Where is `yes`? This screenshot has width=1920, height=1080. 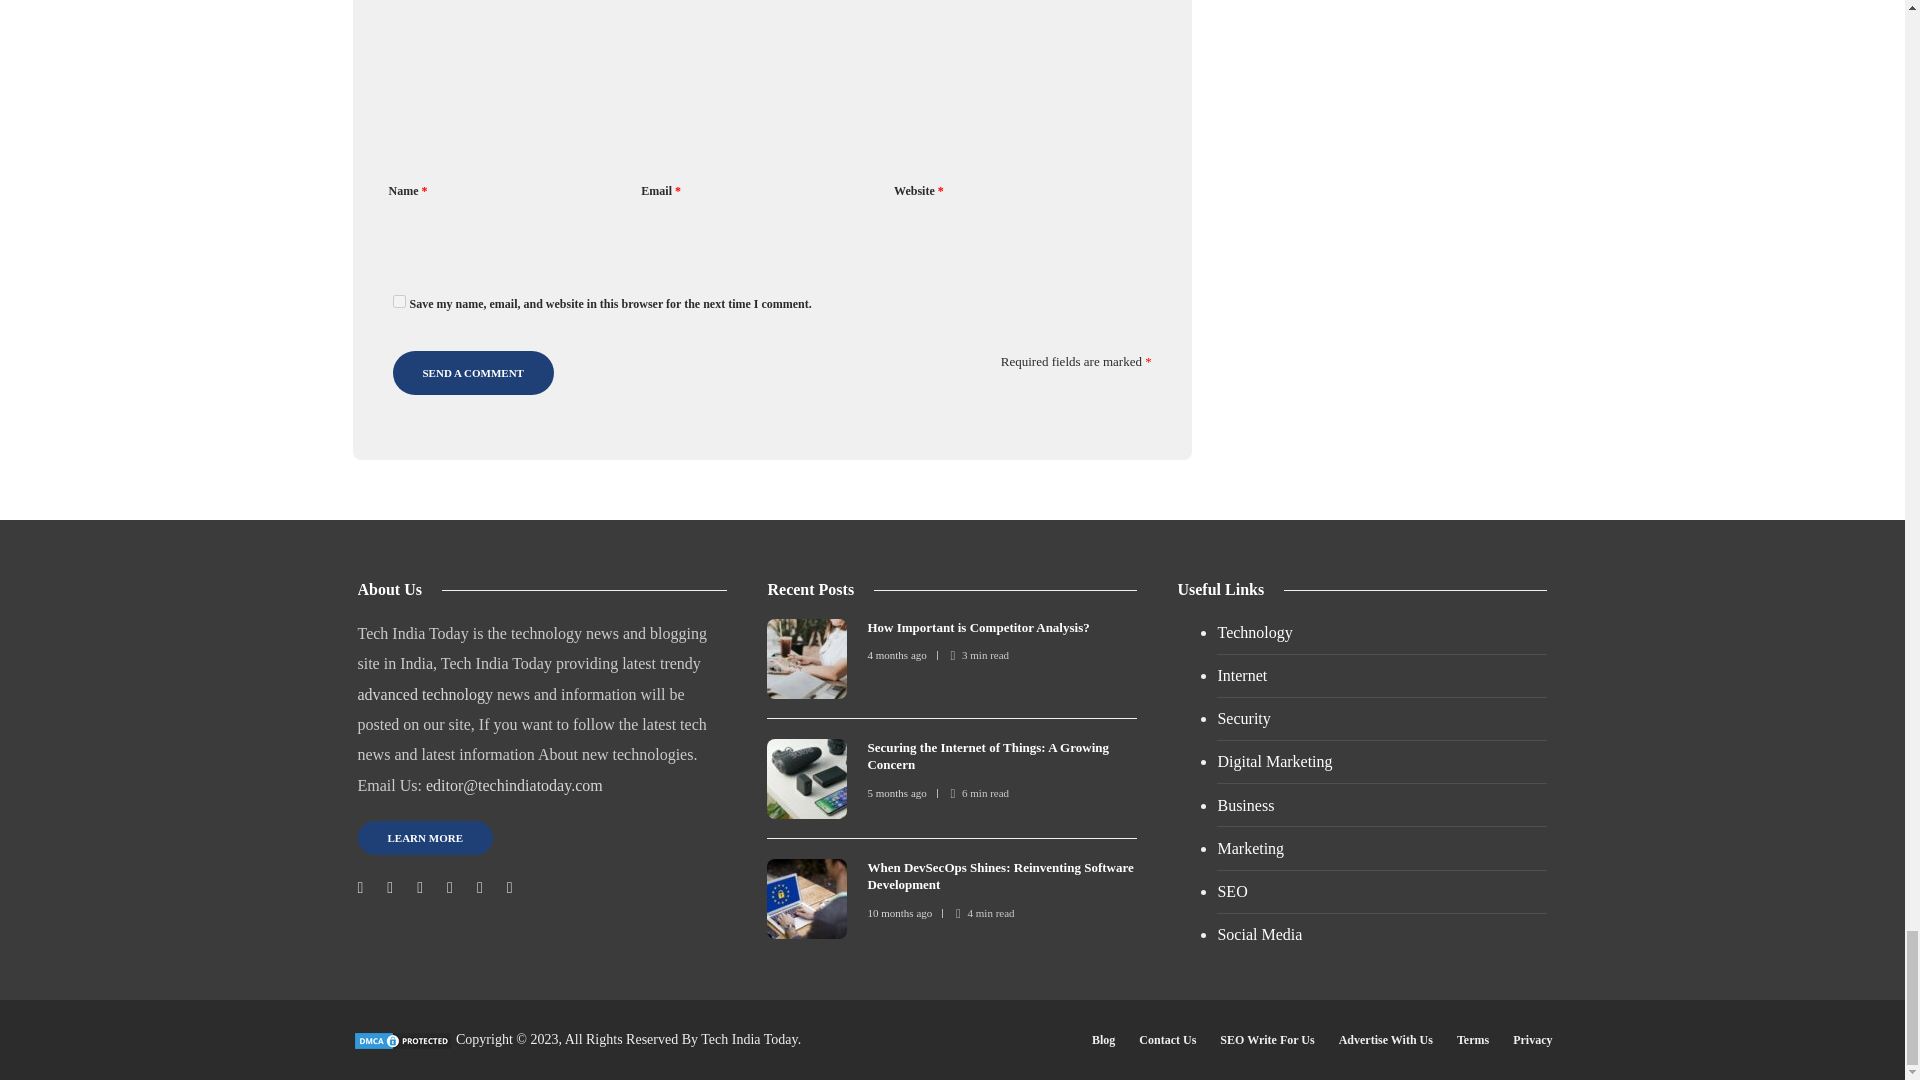 yes is located at coordinates (398, 300).